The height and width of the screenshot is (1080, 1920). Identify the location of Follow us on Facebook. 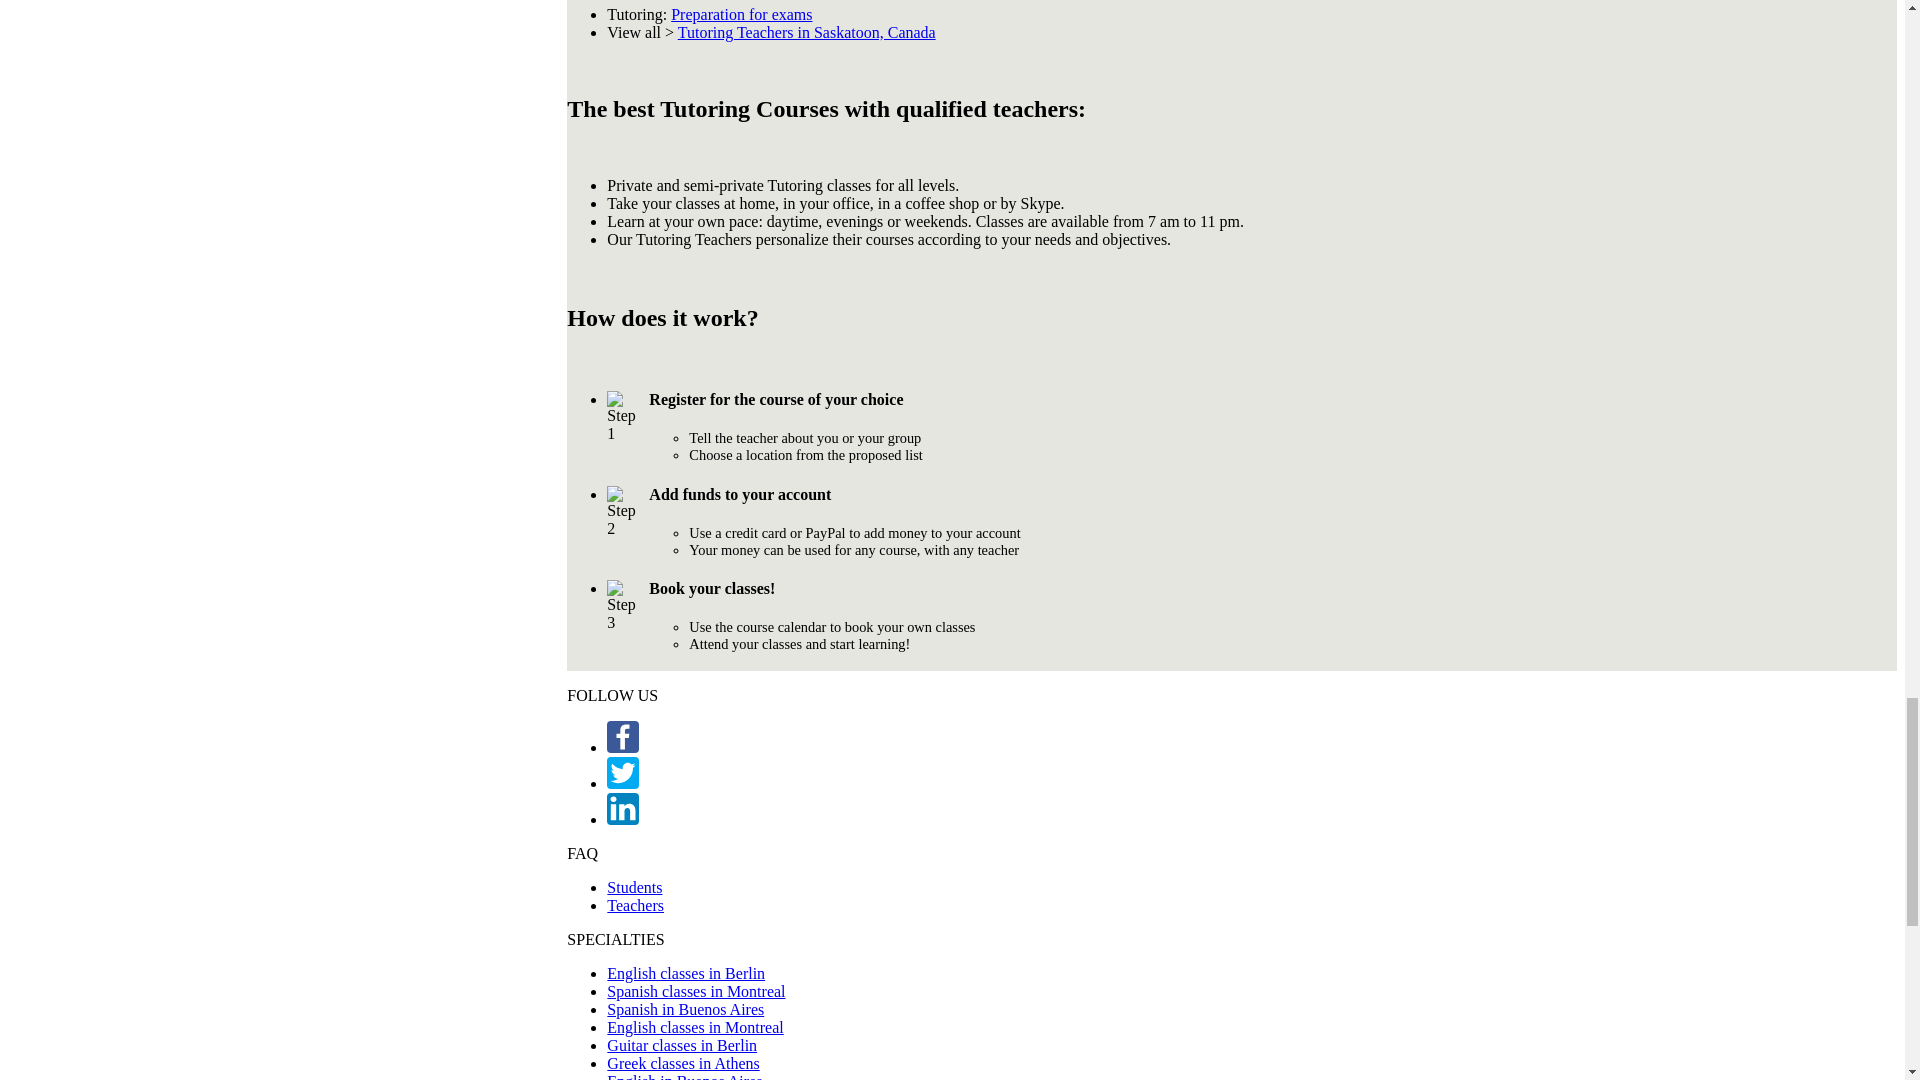
(622, 736).